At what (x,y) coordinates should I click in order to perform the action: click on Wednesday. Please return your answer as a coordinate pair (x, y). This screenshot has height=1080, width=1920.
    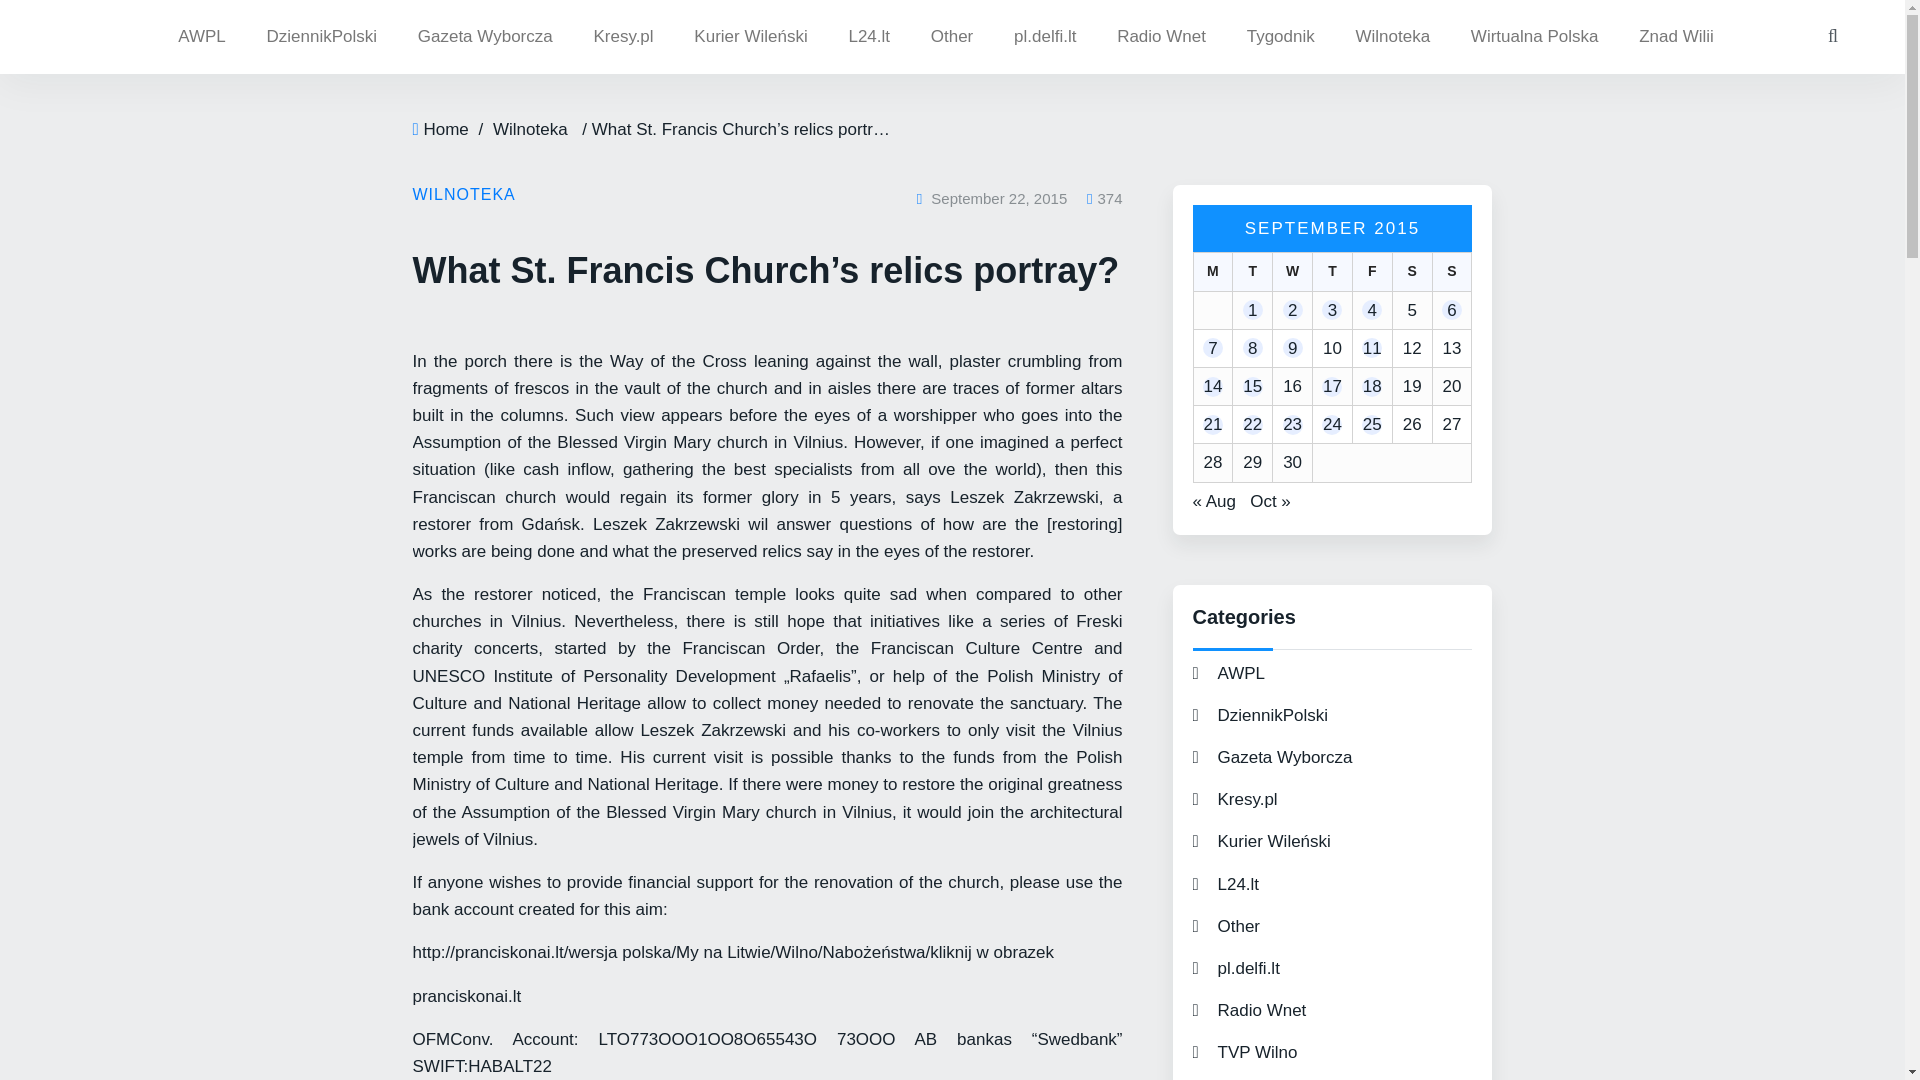
    Looking at the image, I should click on (1291, 270).